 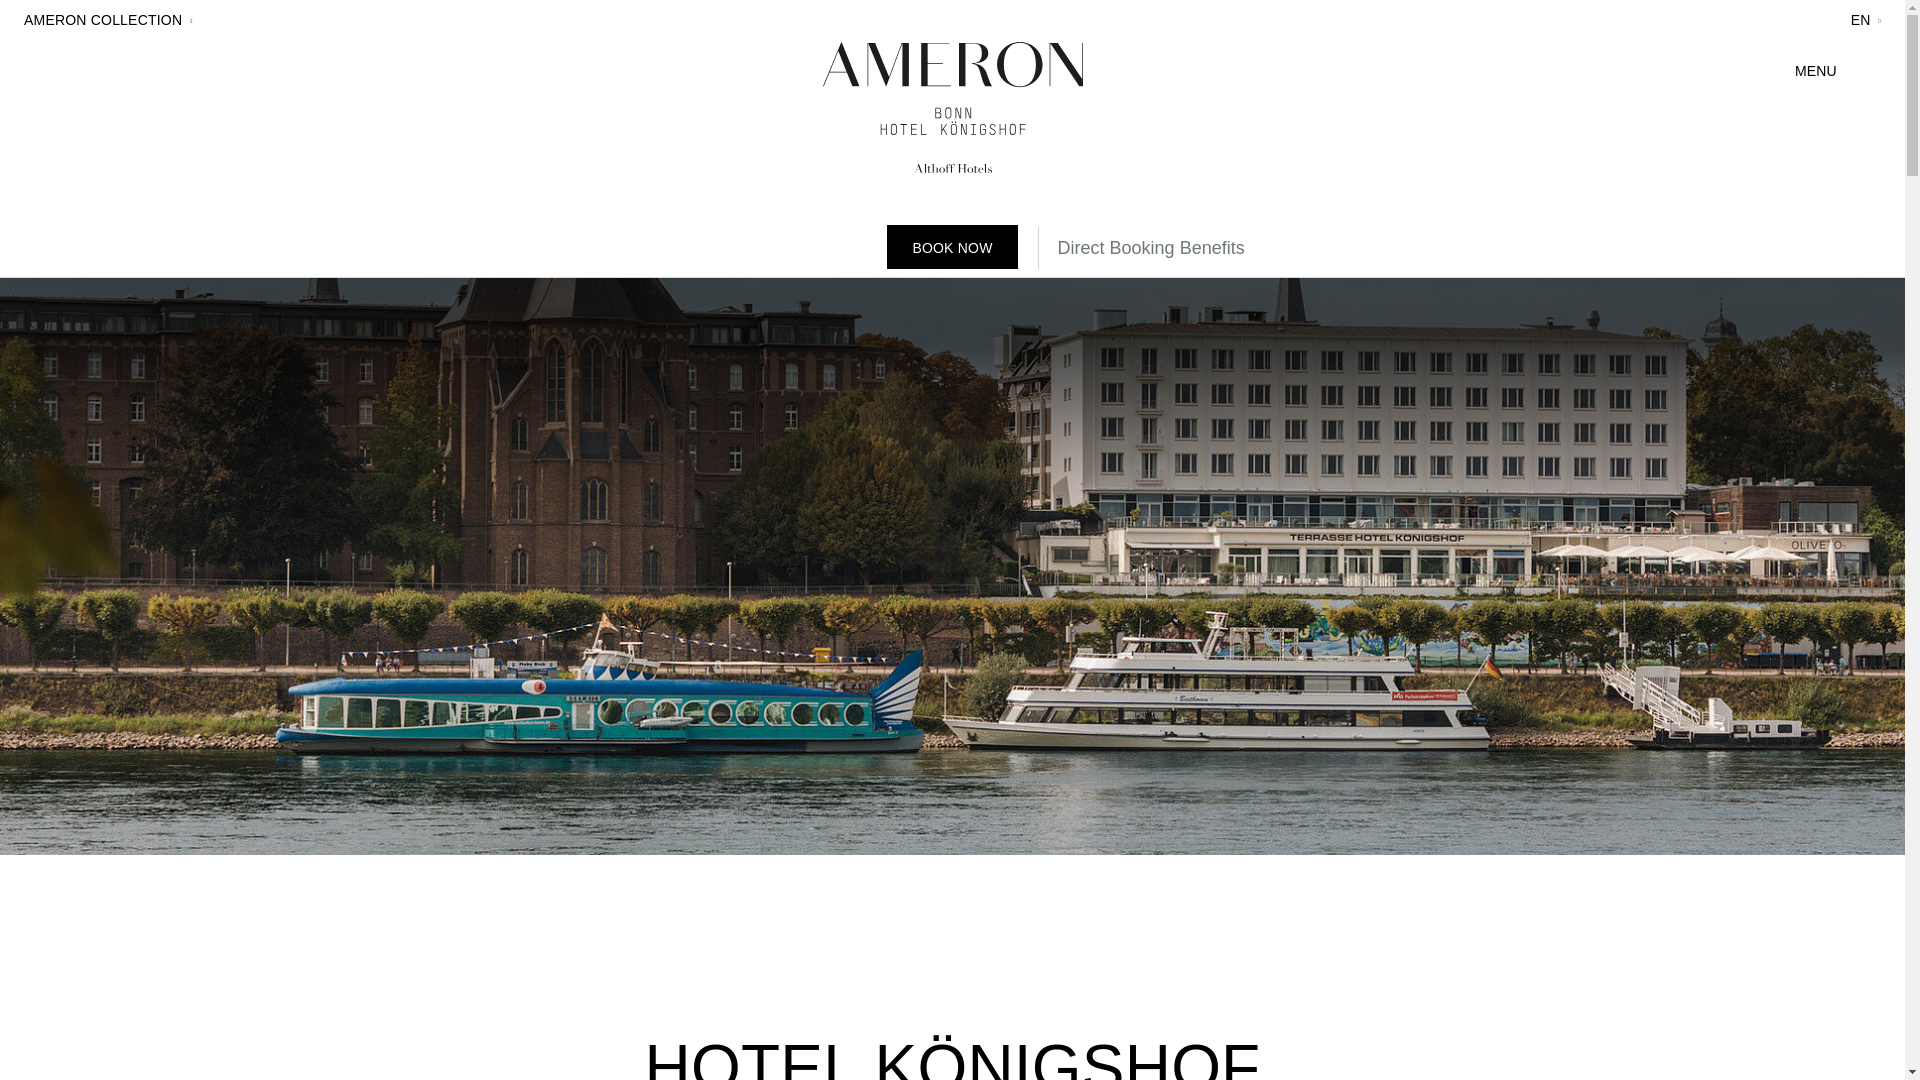 What do you see at coordinates (952, 246) in the screenshot?
I see `BOOK NOW` at bounding box center [952, 246].